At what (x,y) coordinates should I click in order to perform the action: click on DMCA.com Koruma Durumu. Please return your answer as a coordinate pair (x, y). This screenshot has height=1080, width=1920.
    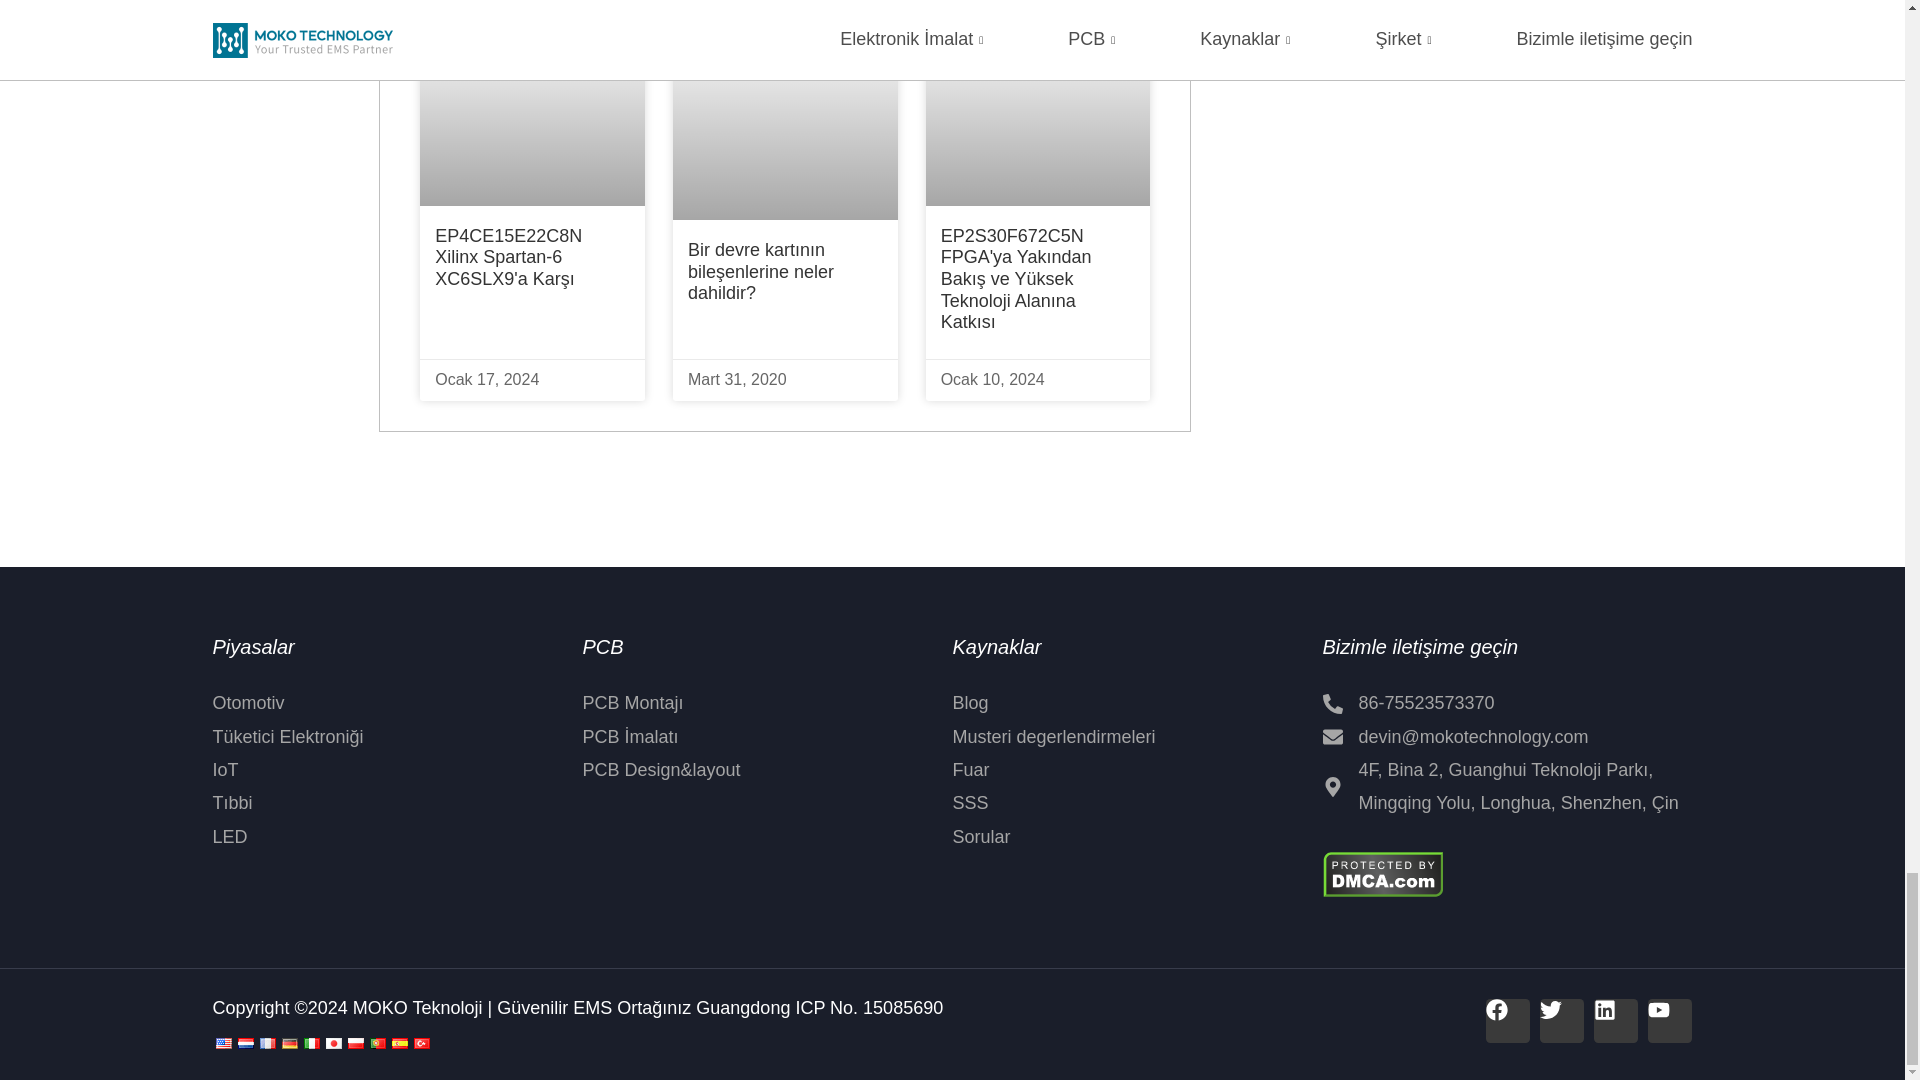
    Looking at the image, I should click on (1382, 872).